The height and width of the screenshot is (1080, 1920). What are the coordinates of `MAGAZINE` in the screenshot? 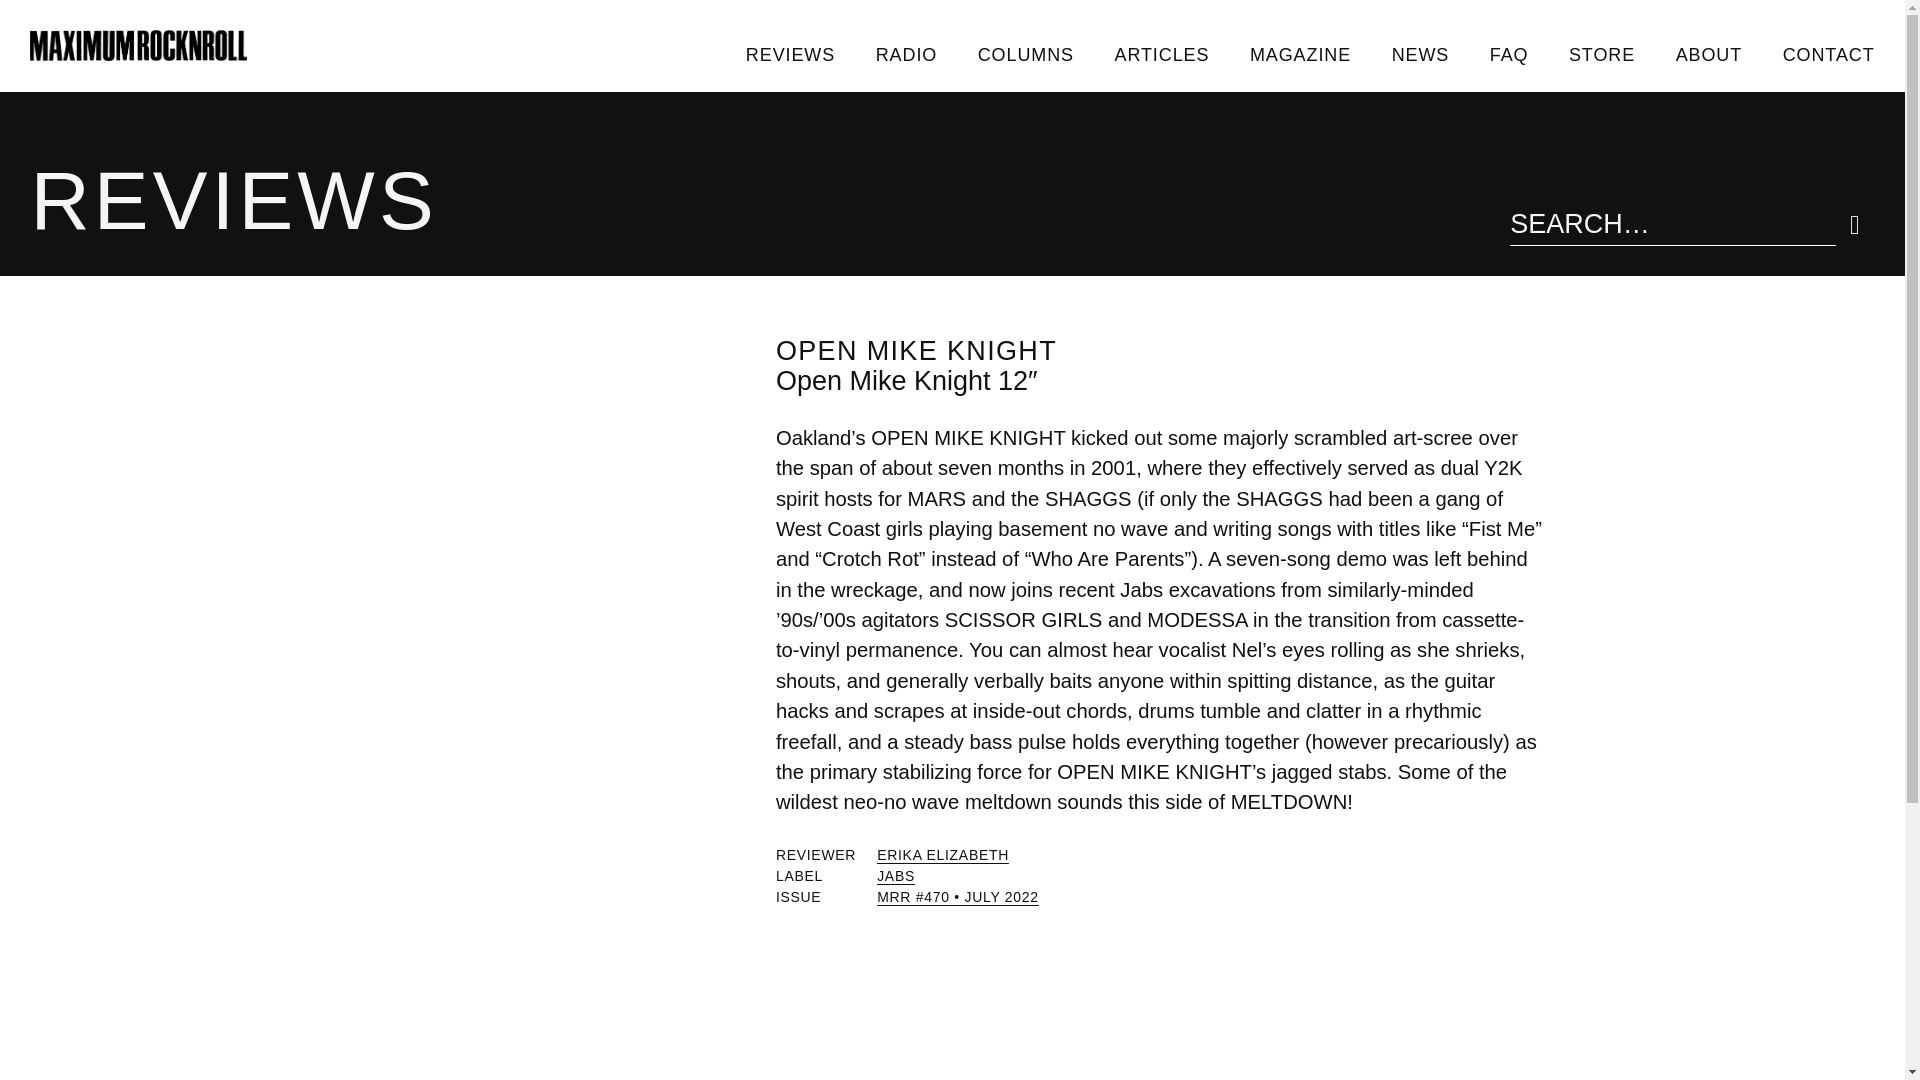 It's located at (1301, 54).